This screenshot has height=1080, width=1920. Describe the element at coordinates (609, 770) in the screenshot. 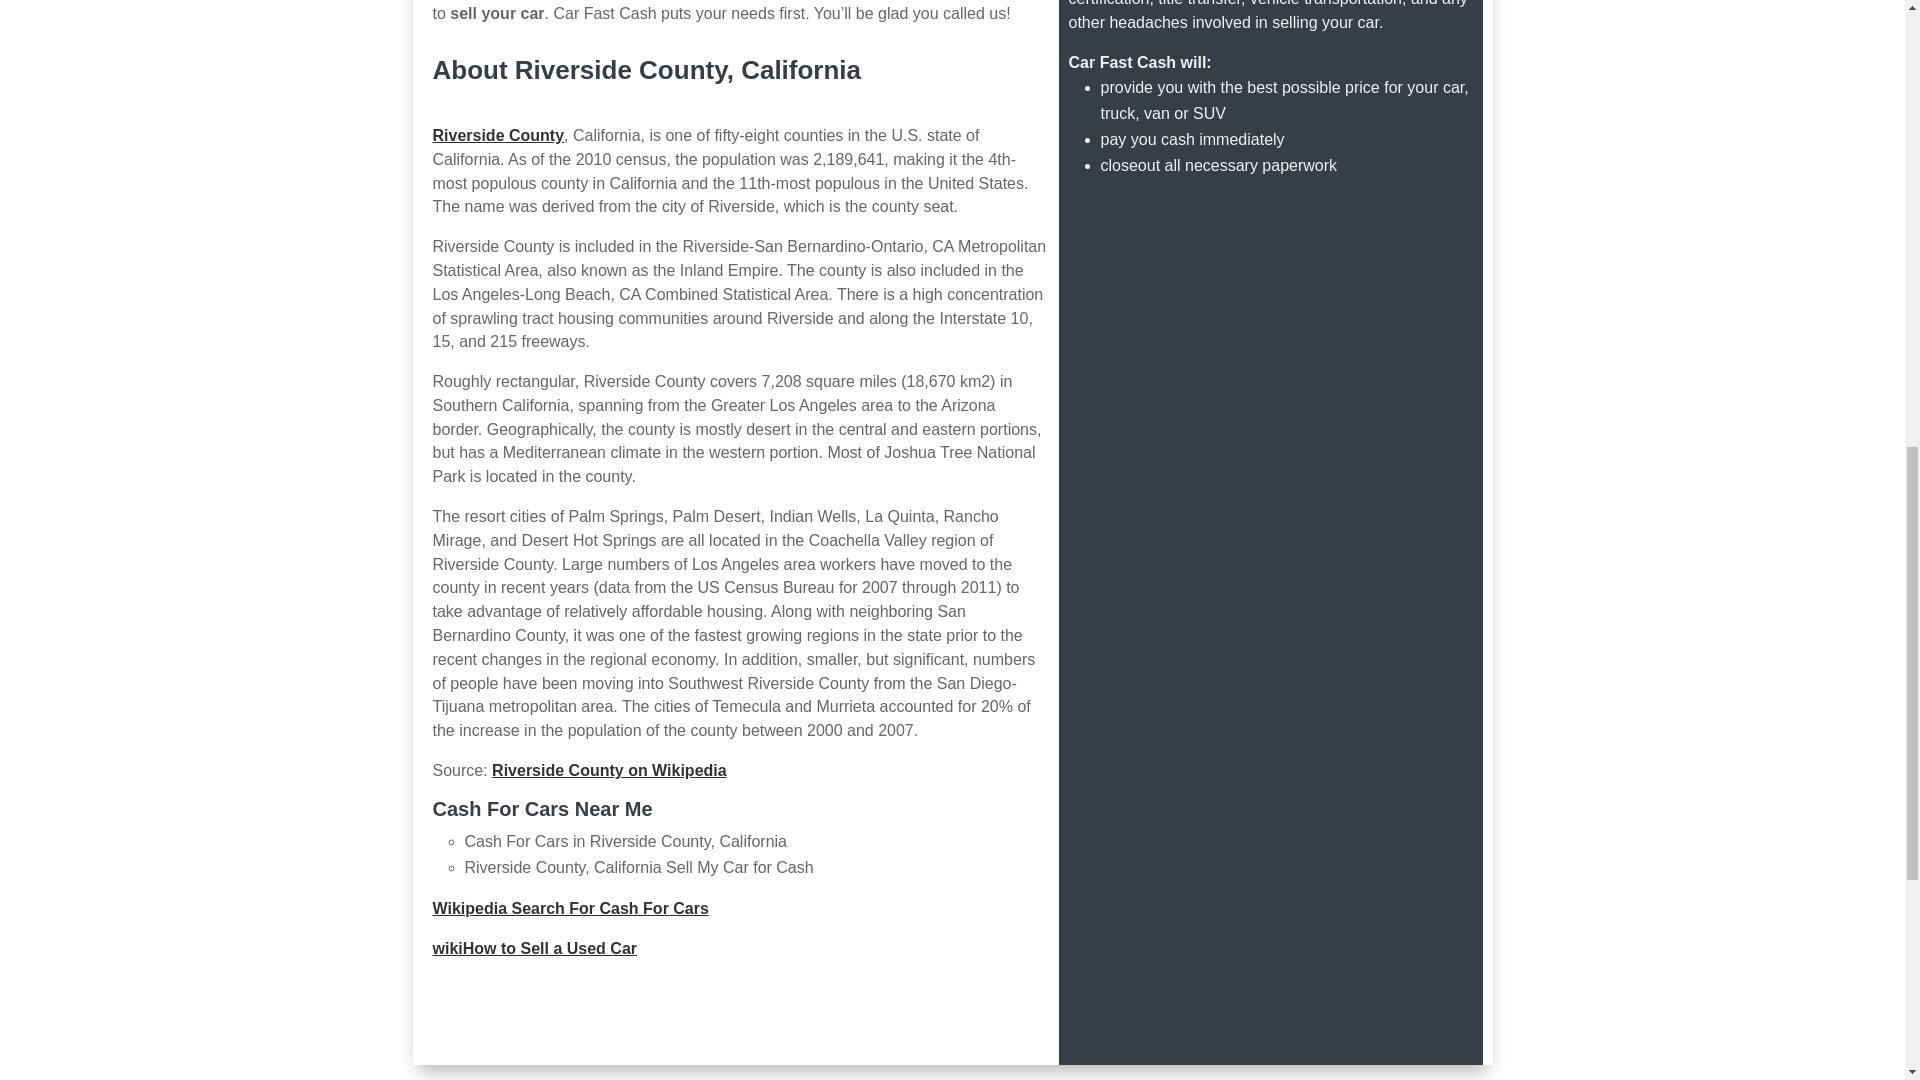

I see `Riverside County on Wikipedia` at that location.